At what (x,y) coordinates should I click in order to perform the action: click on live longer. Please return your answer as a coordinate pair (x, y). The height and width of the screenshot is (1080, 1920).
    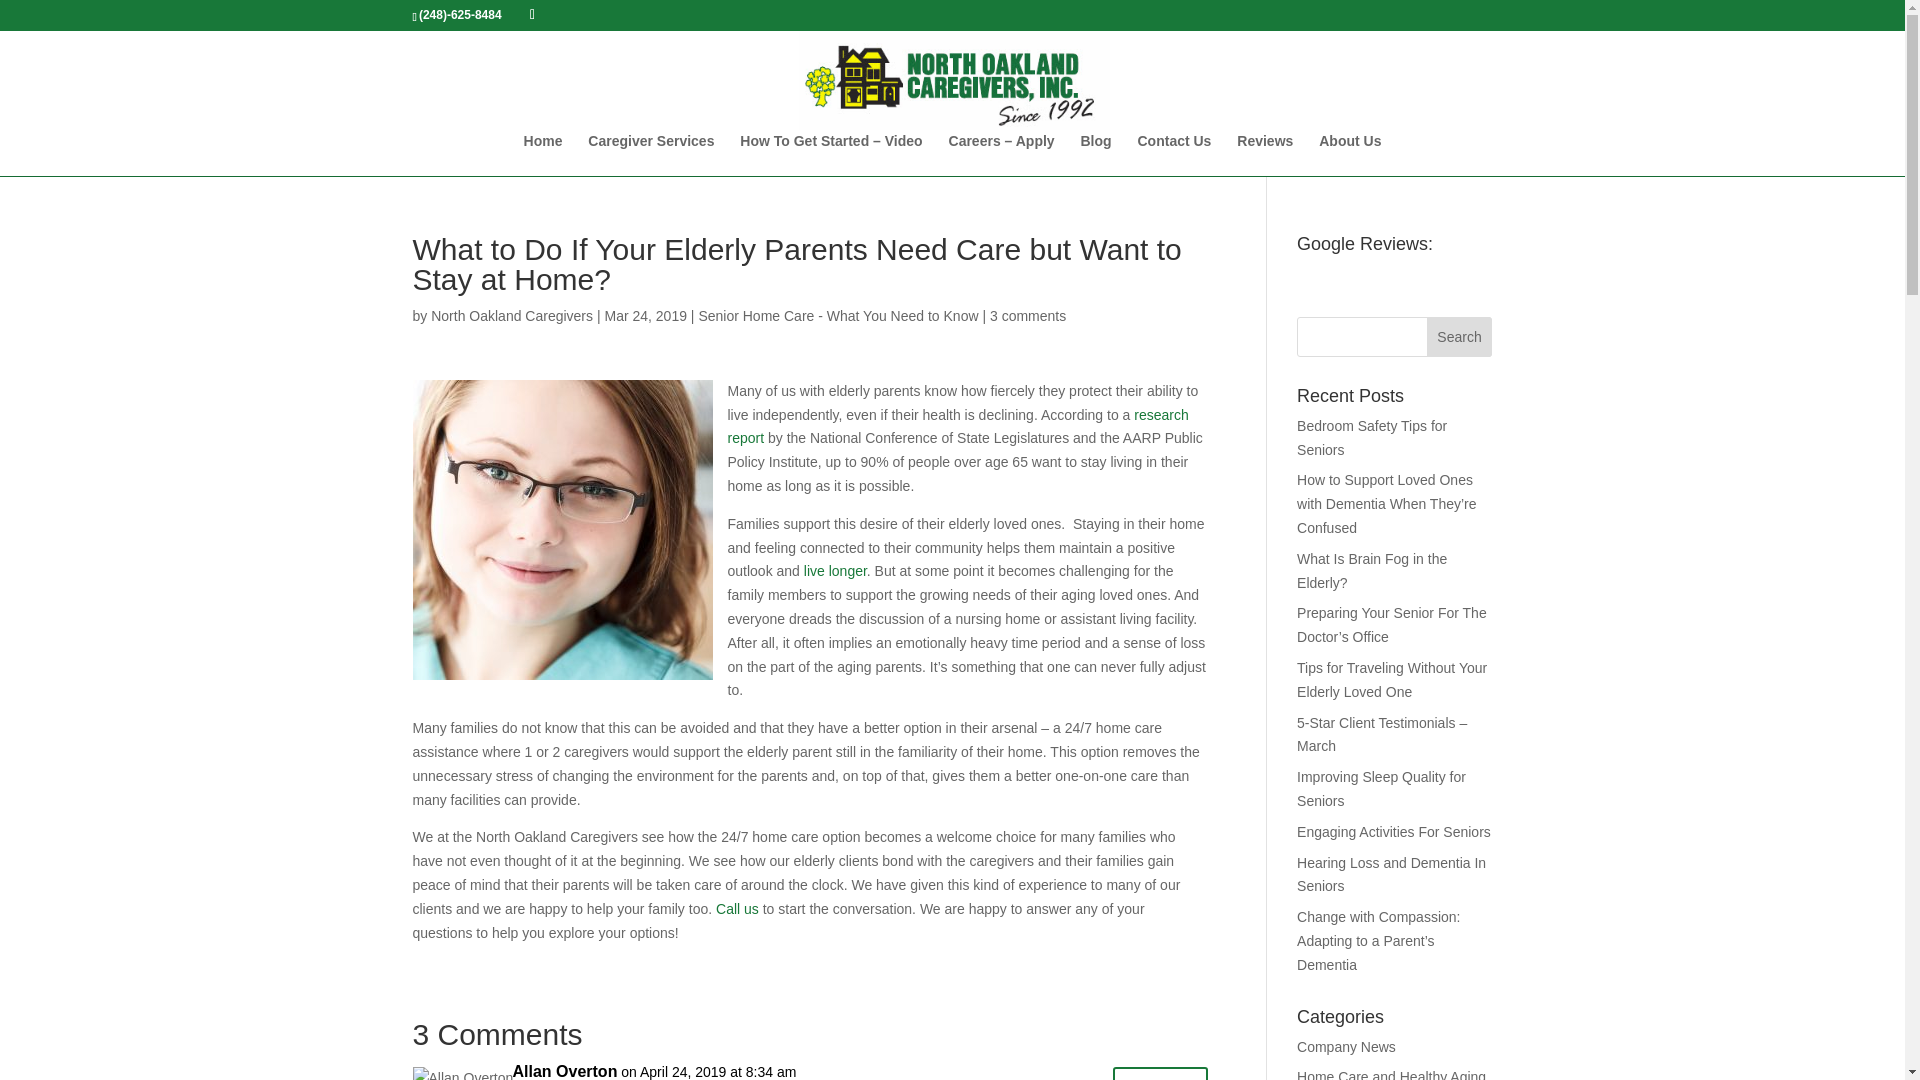
    Looking at the image, I should click on (836, 570).